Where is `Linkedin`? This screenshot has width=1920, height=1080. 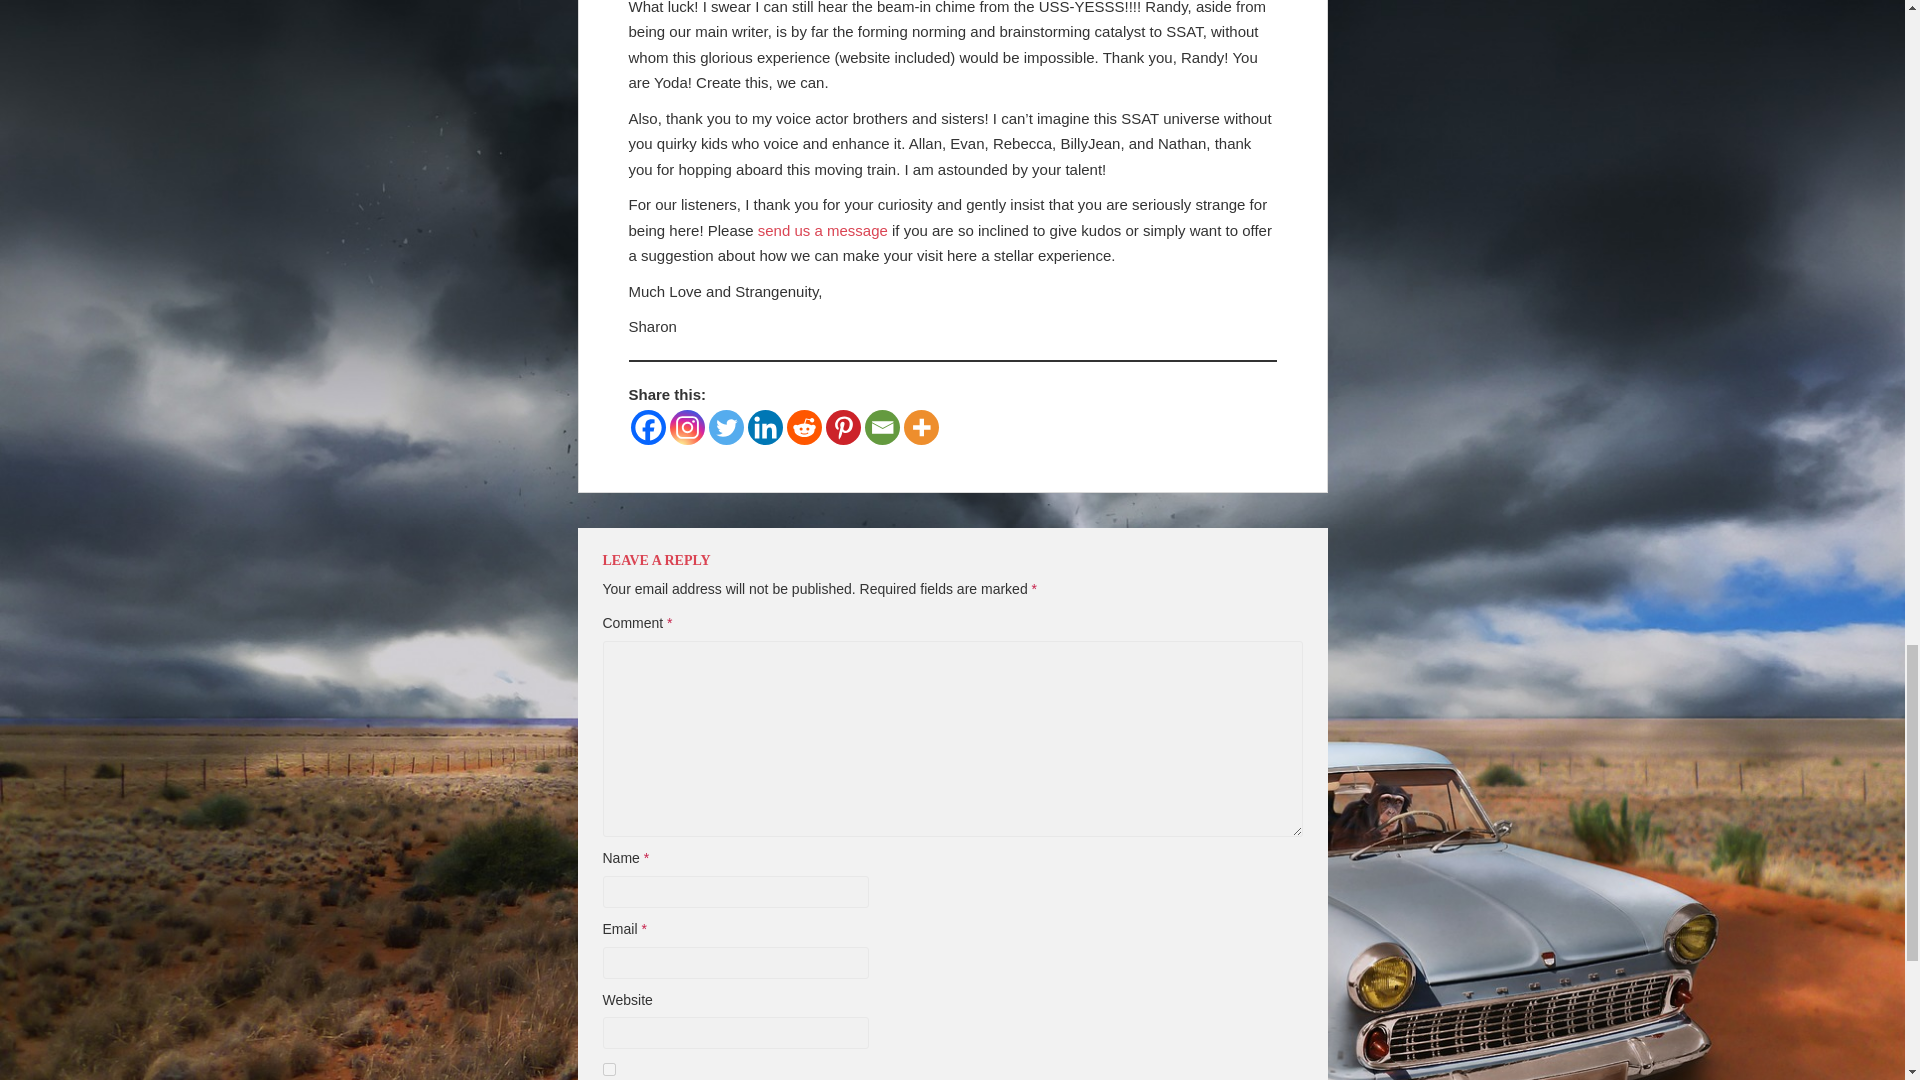 Linkedin is located at coordinates (766, 427).